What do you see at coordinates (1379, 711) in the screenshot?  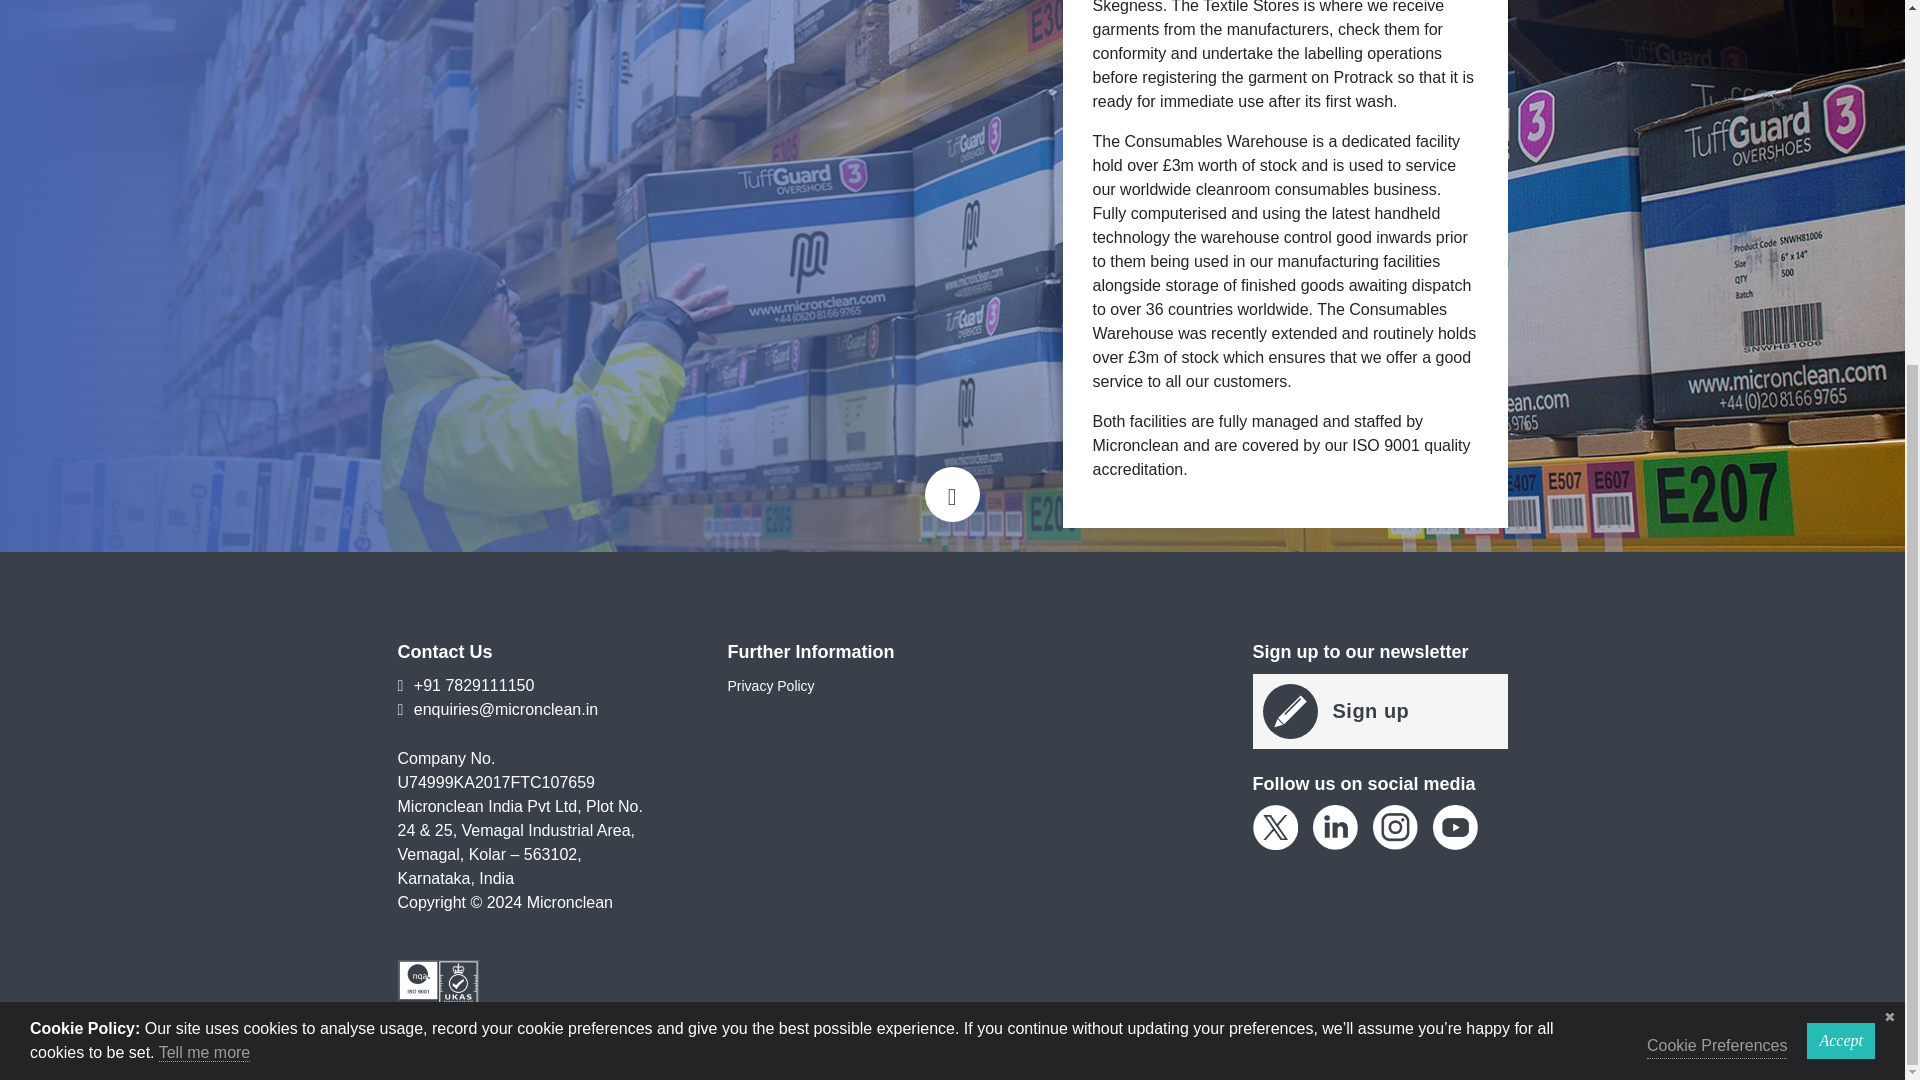 I see `Sign up` at bounding box center [1379, 711].